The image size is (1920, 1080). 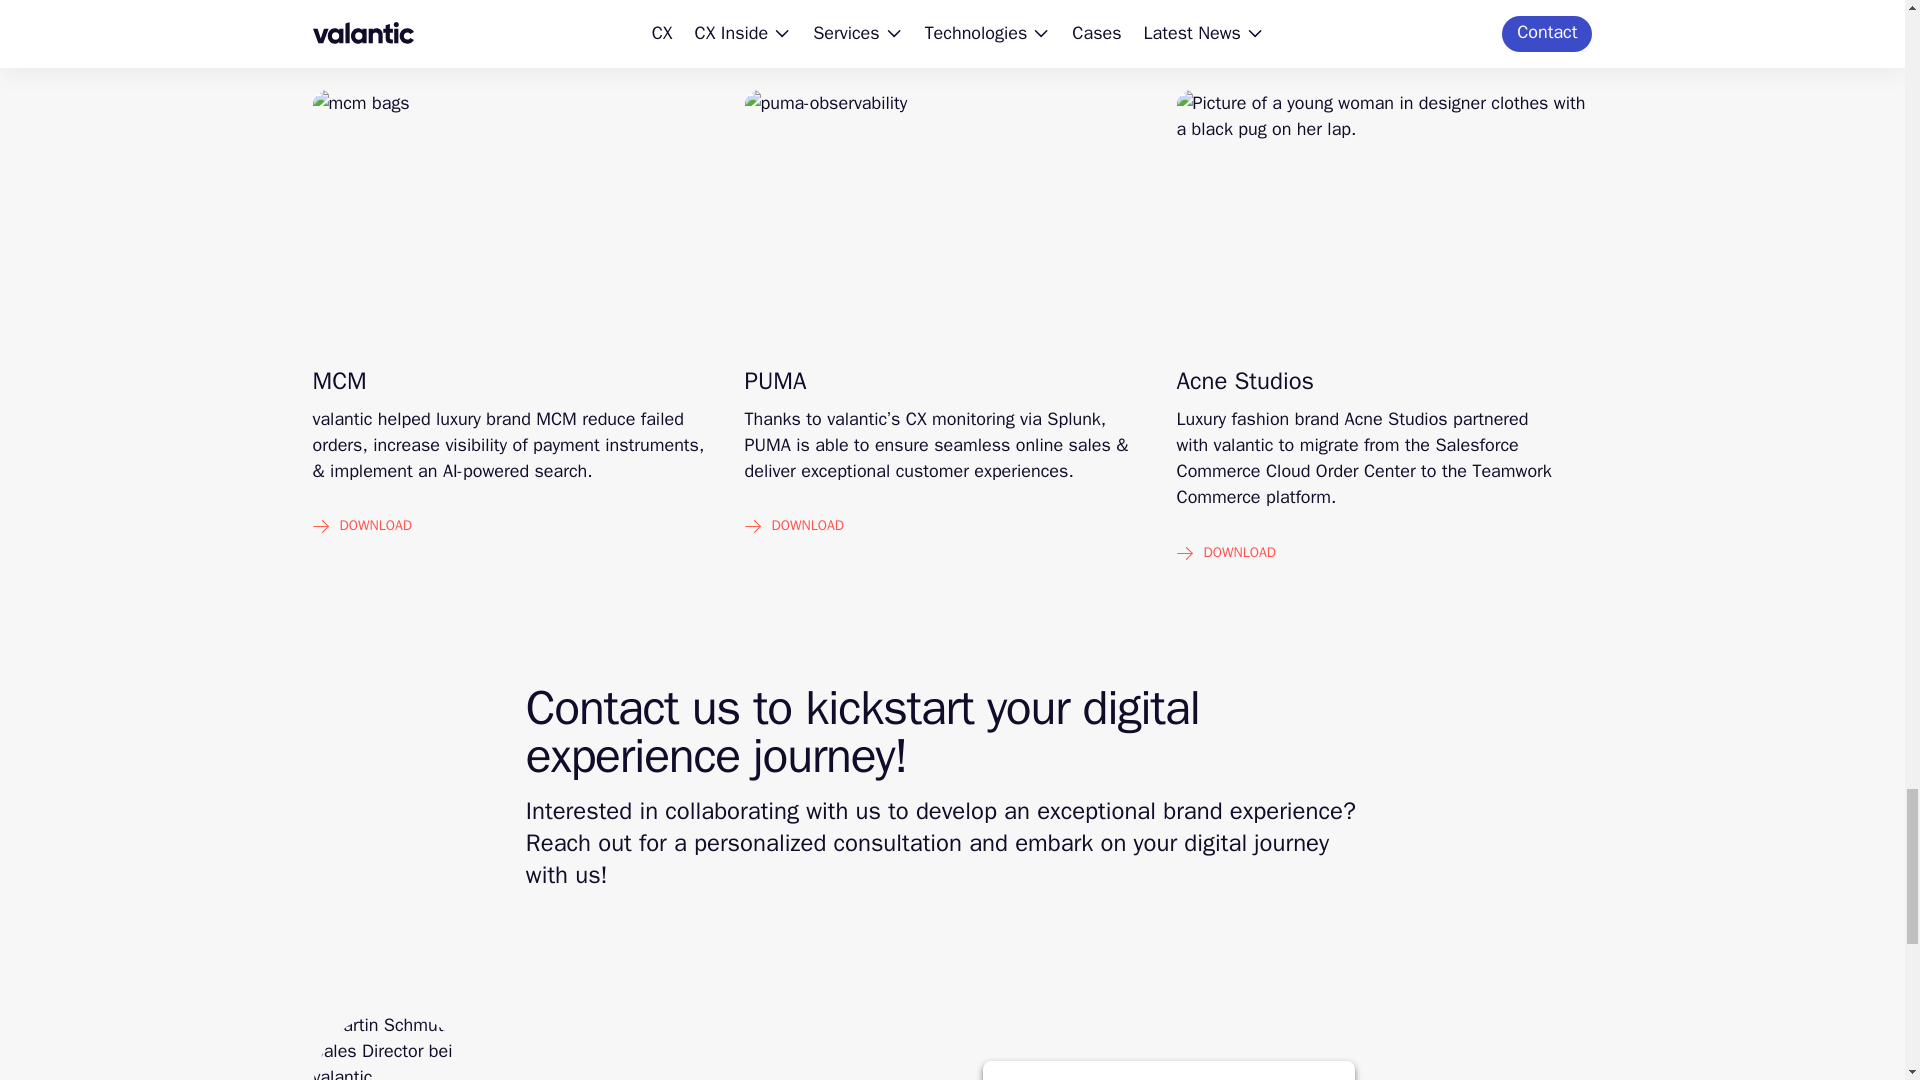 I want to click on Martin Schmutz, Sales Director bei valantic, so click(x=392, y=1046).